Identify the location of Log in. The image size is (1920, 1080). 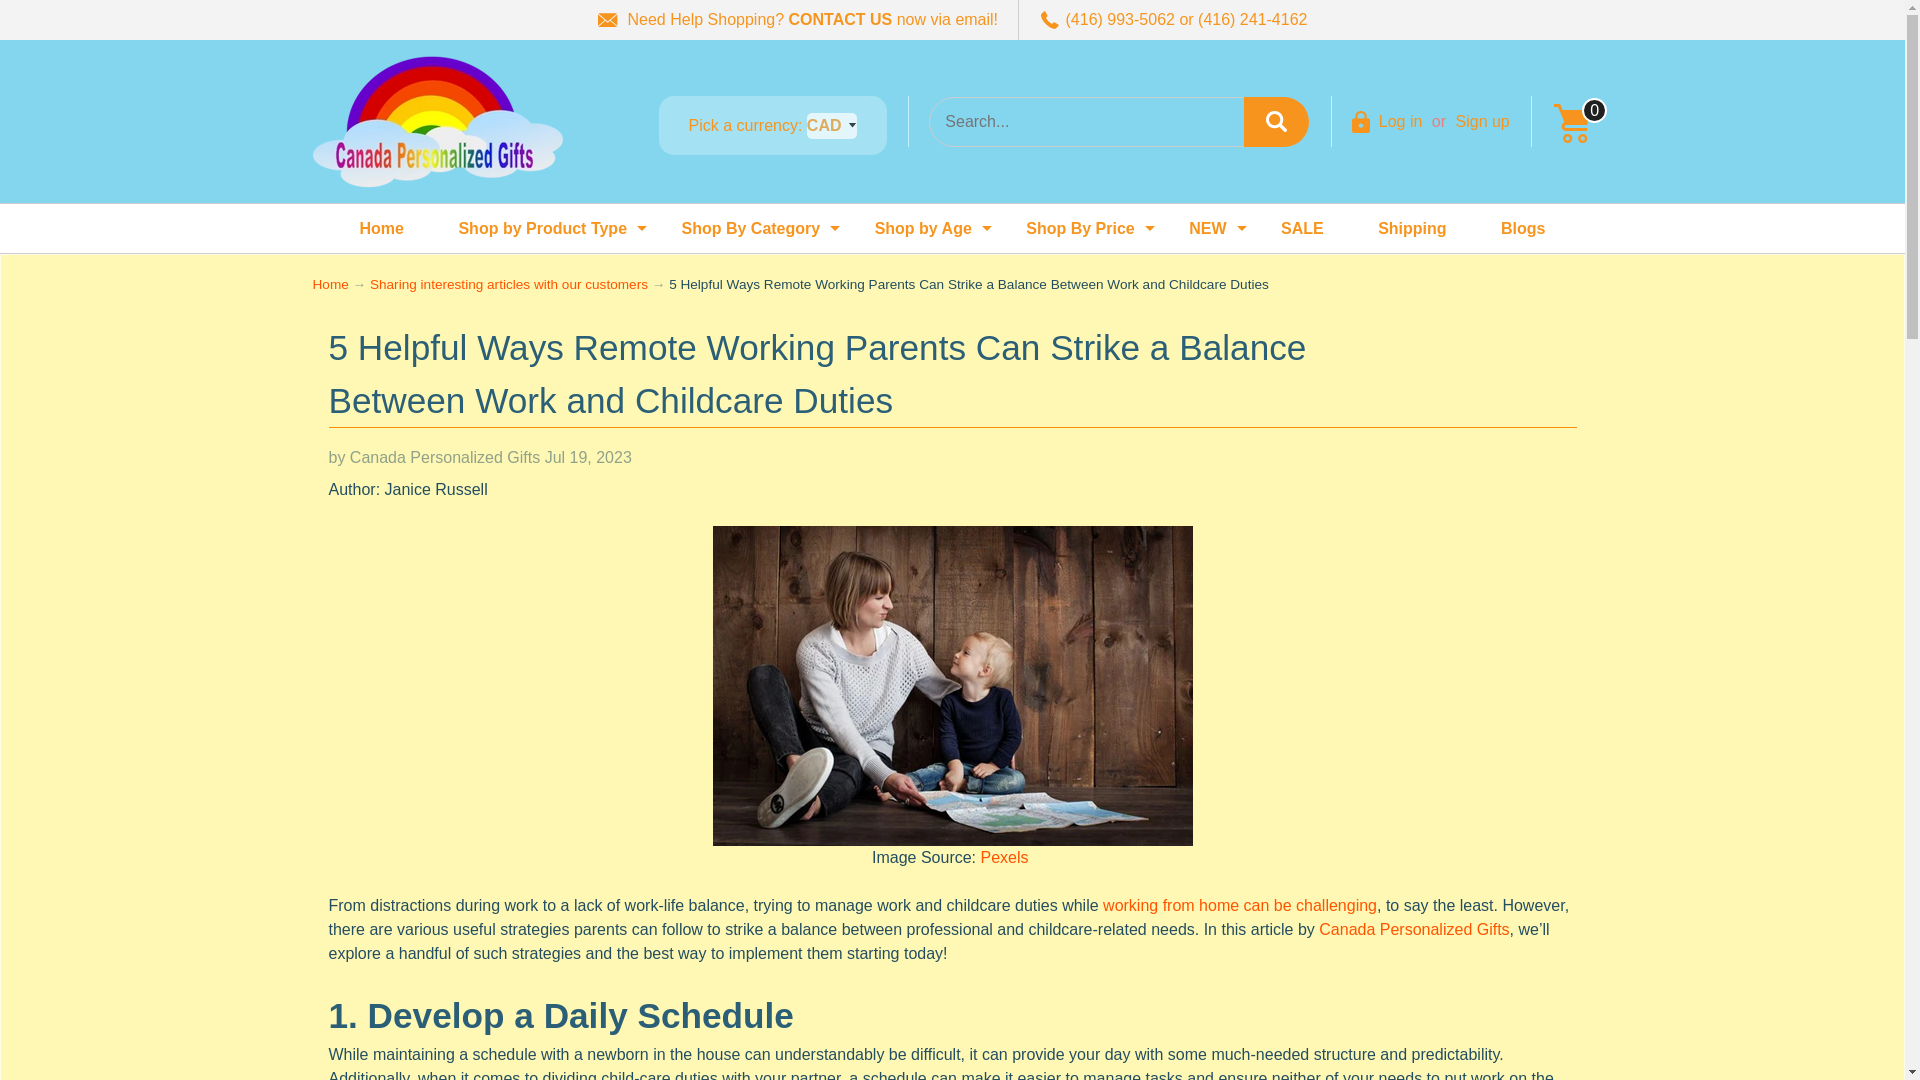
(542, 228).